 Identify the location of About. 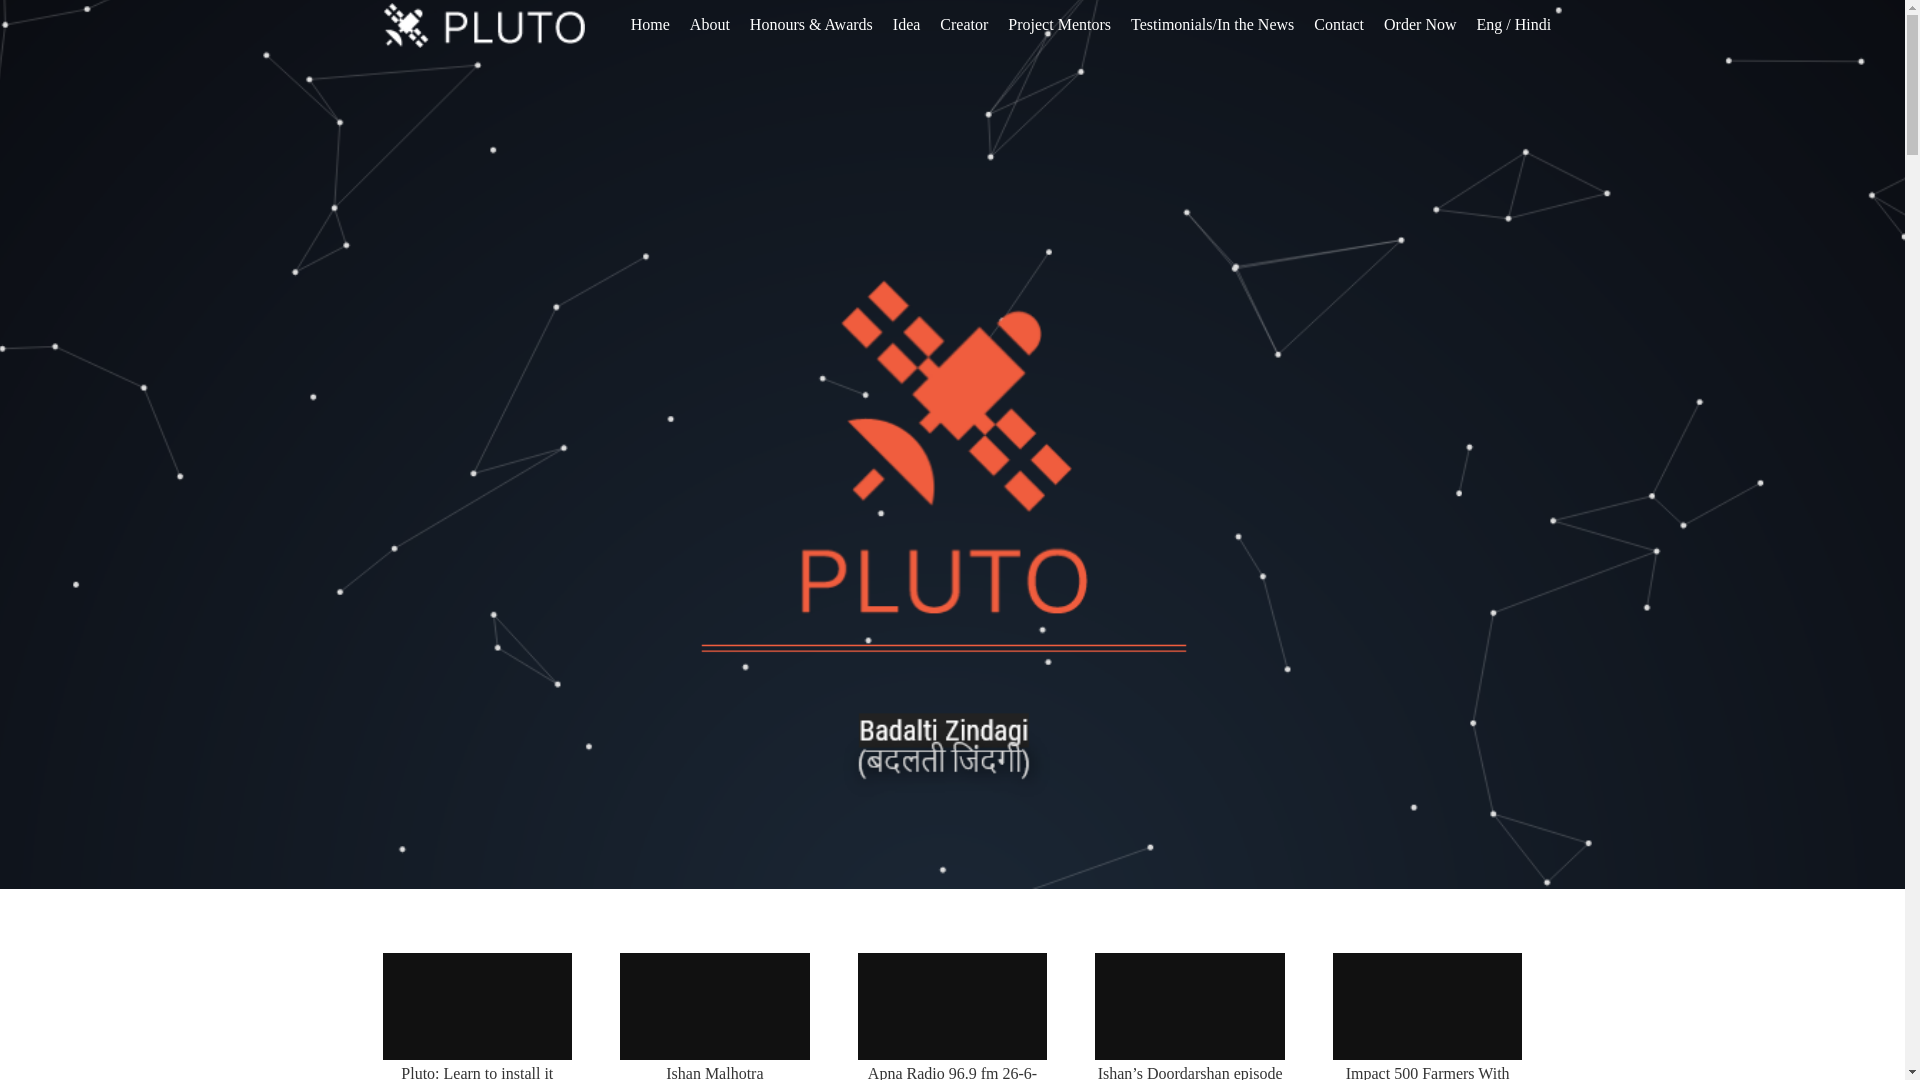
(709, 24).